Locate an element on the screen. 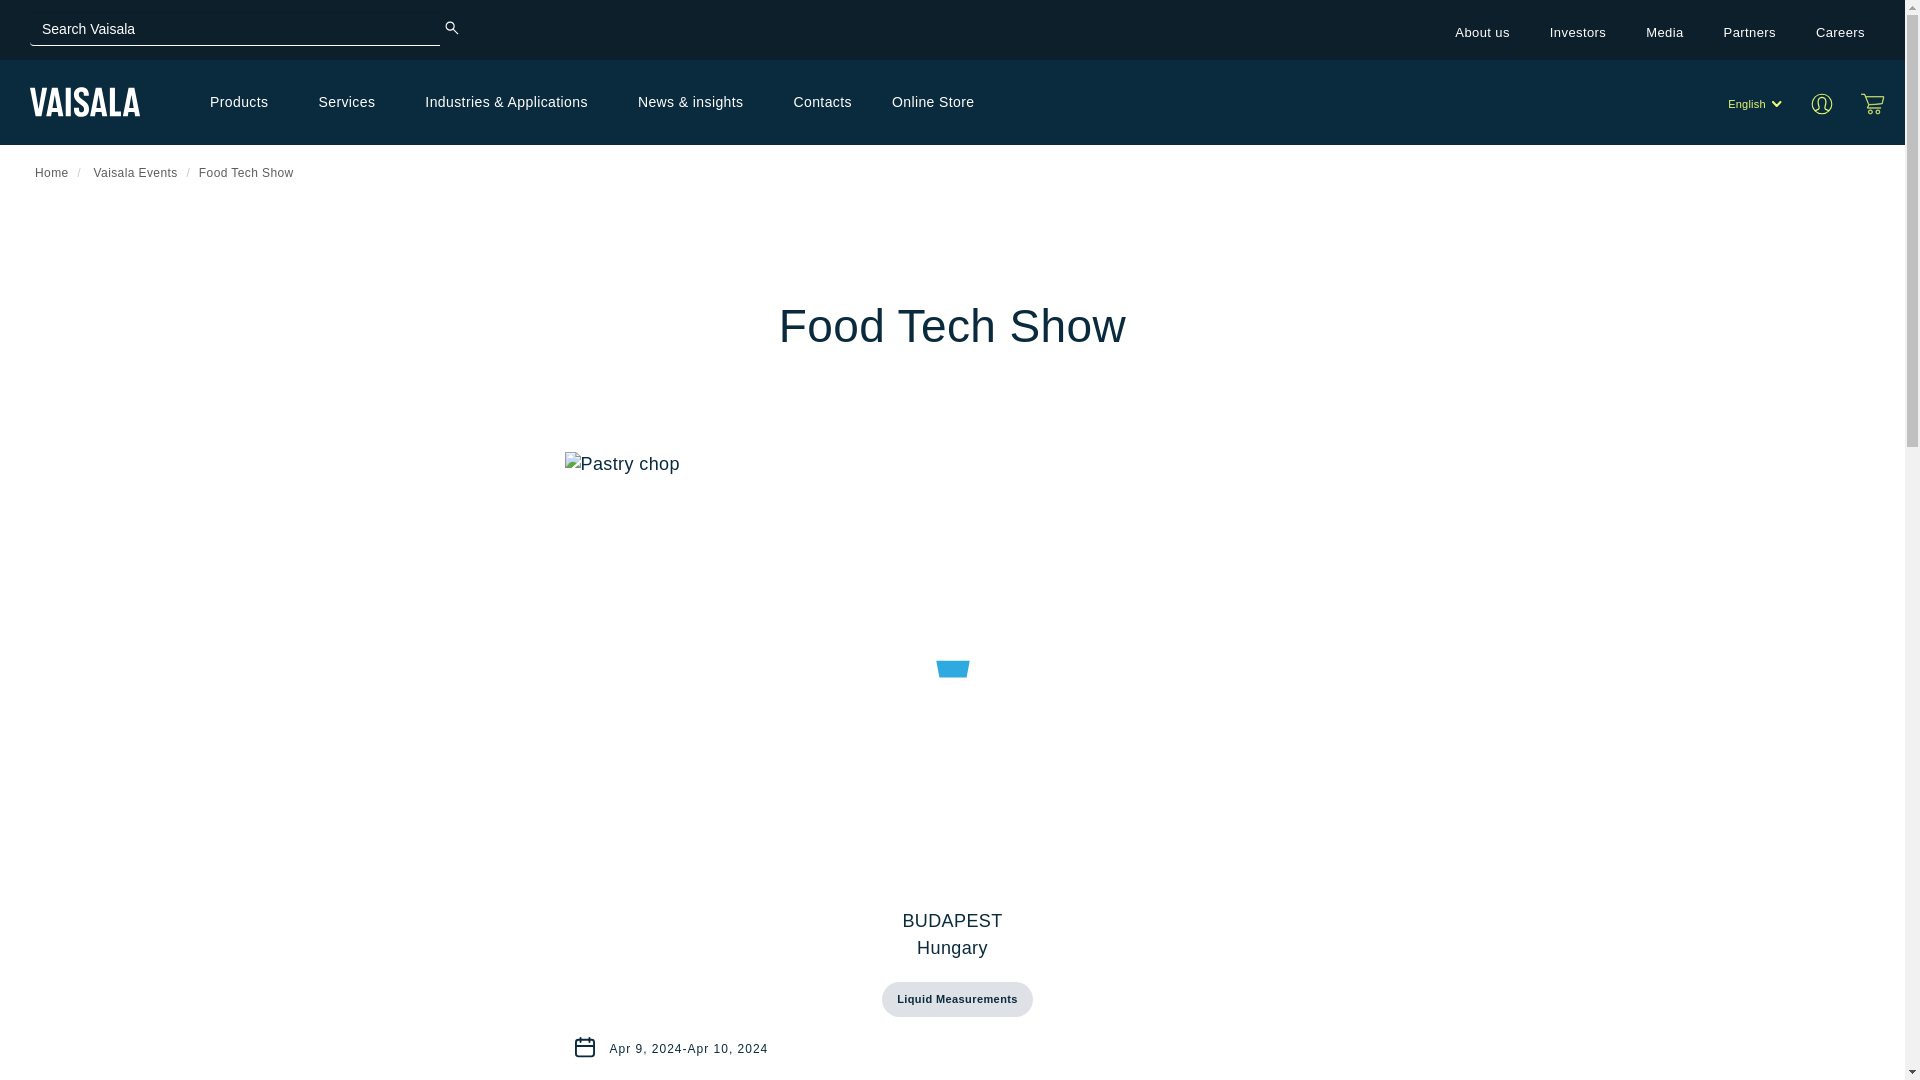 This screenshot has height=1080, width=1920. Login to MyVaisala is located at coordinates (1828, 102).